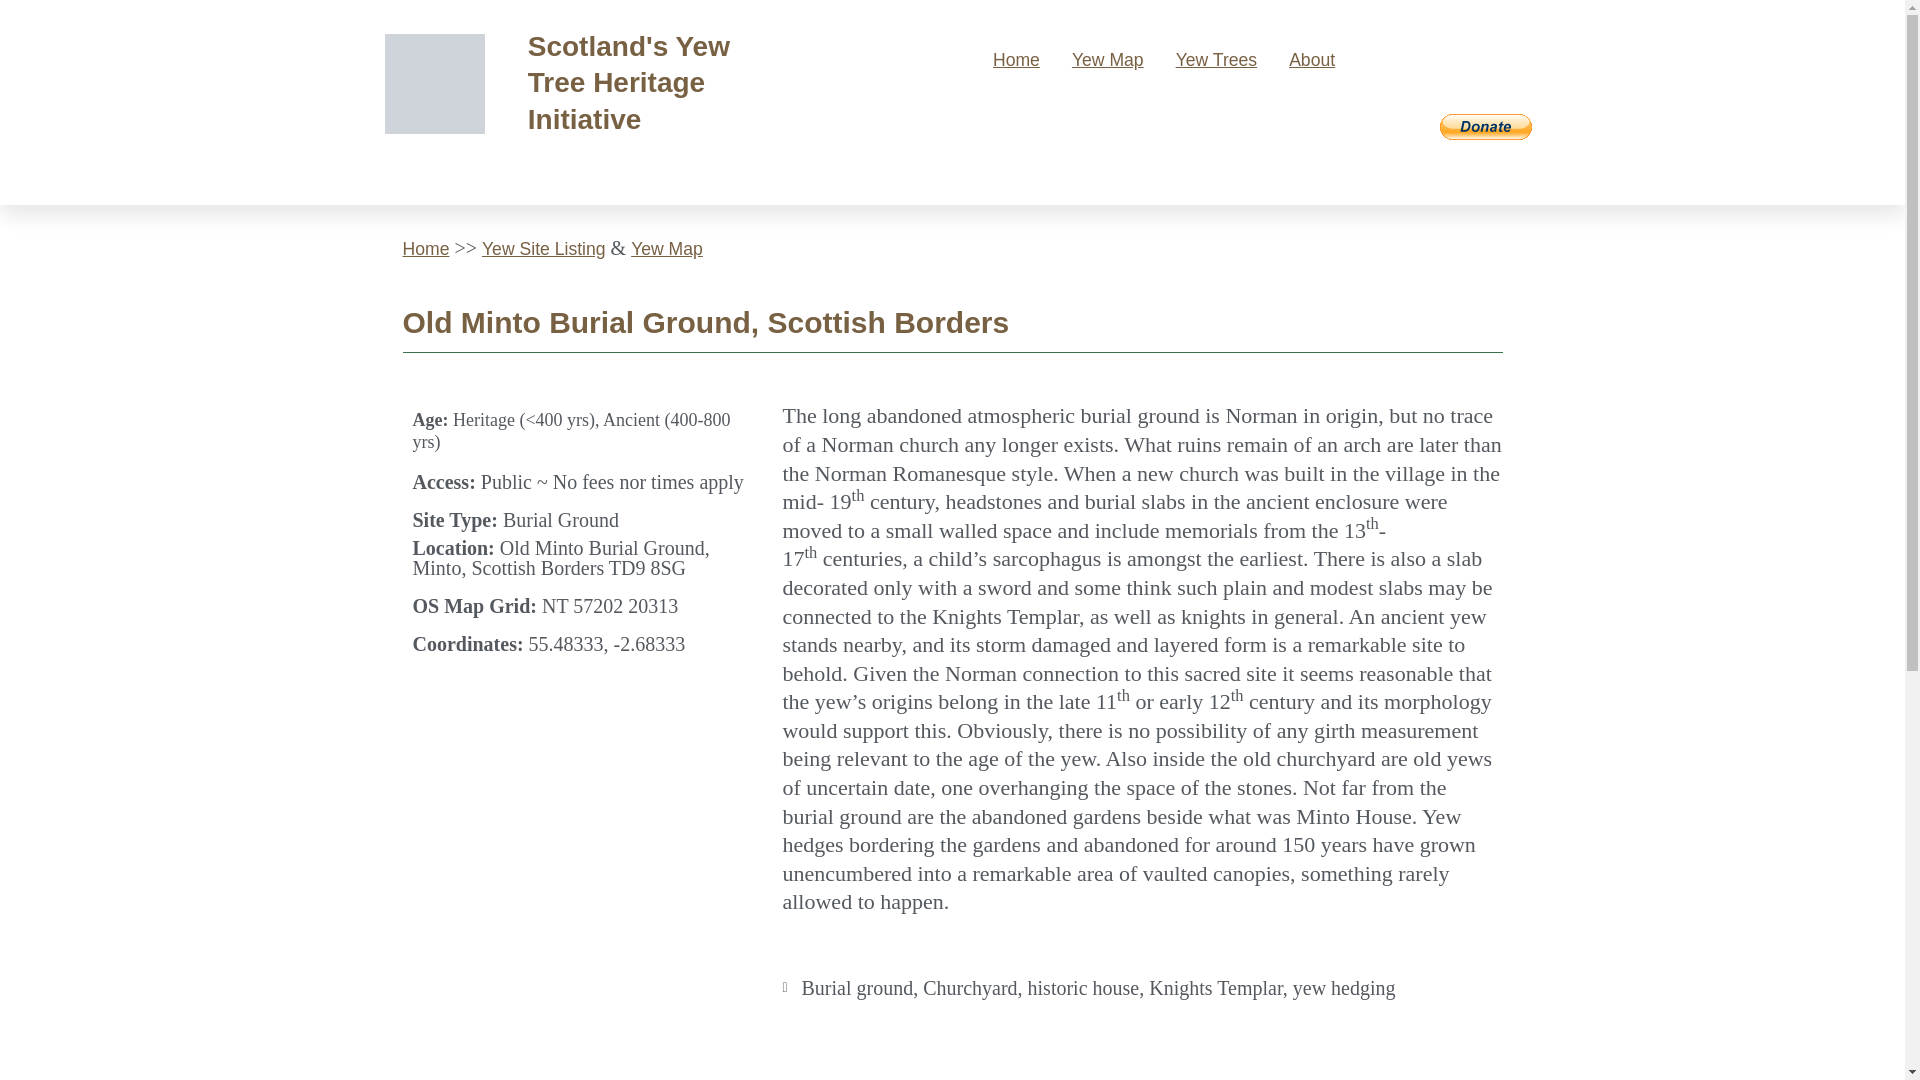  Describe the element at coordinates (1108, 60) in the screenshot. I see `Yew Map` at that location.